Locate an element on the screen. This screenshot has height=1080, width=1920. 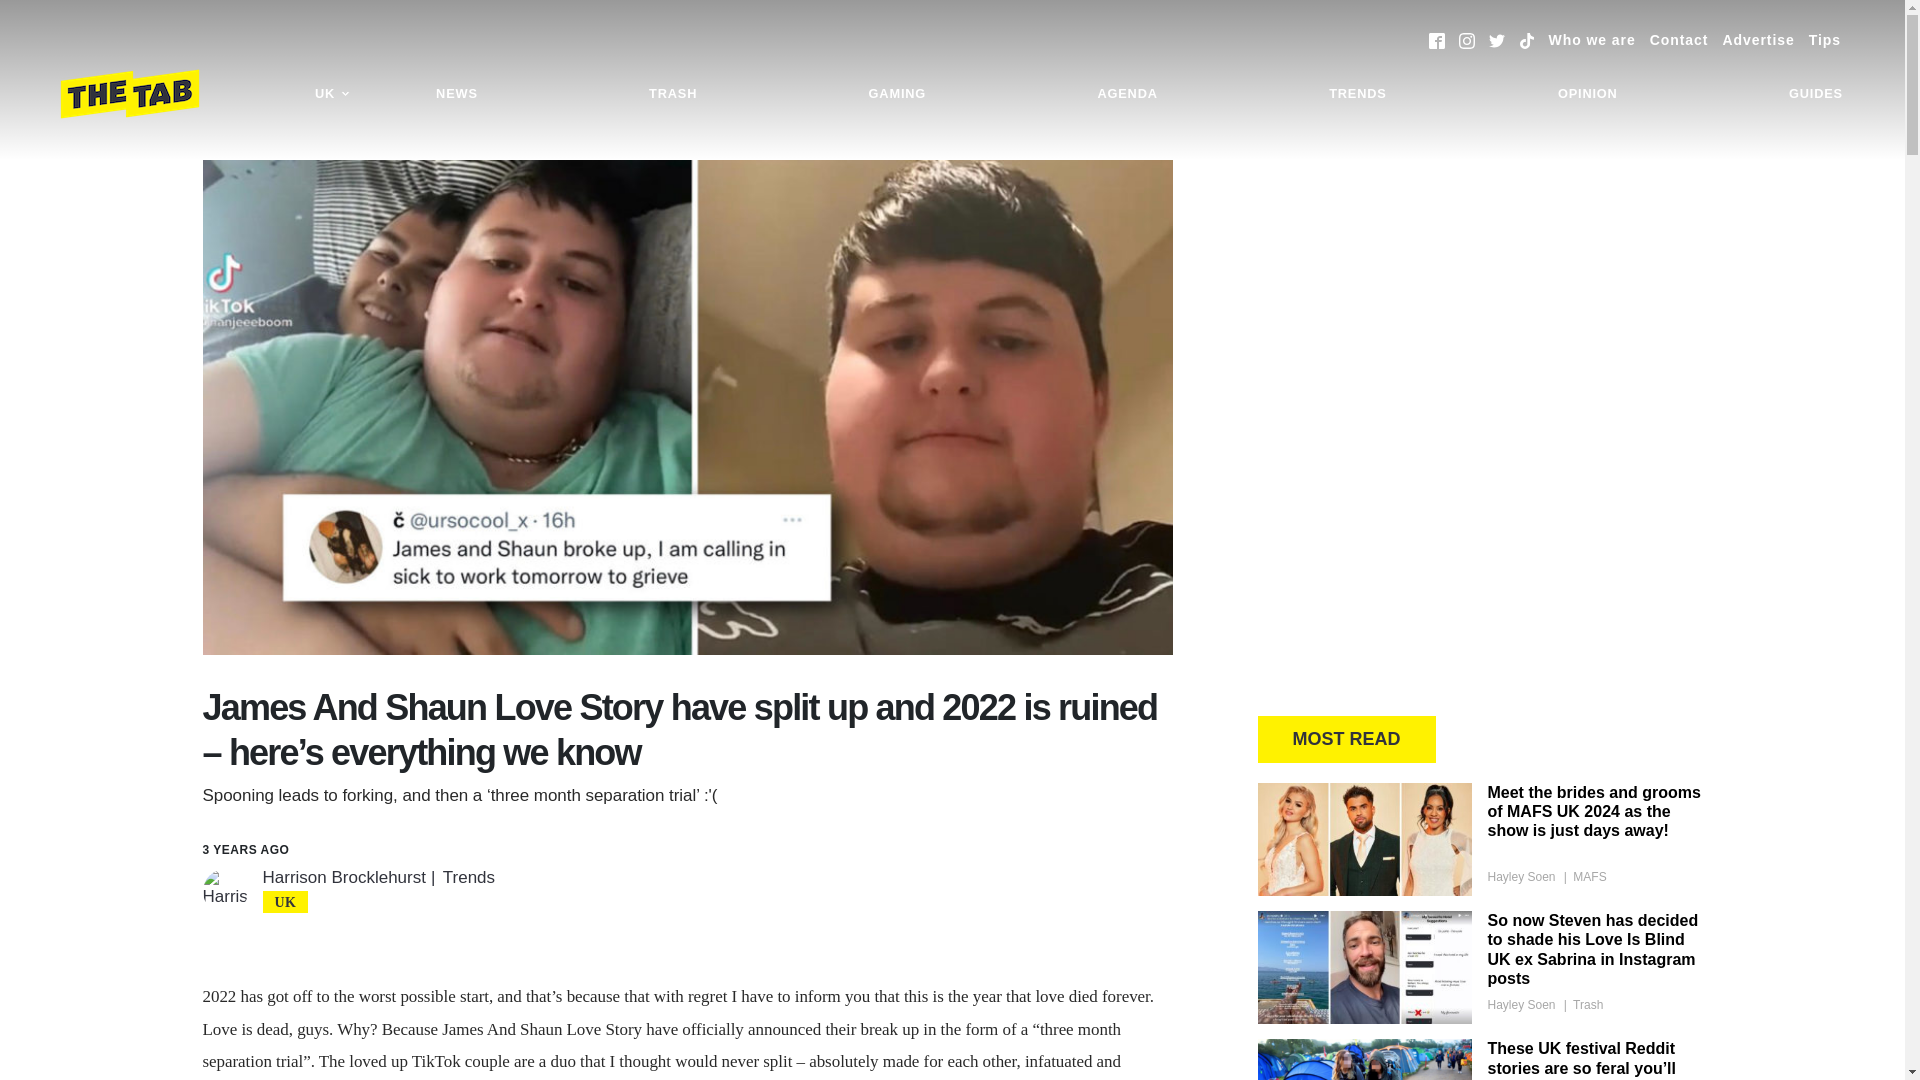
AGENDA is located at coordinates (1126, 94).